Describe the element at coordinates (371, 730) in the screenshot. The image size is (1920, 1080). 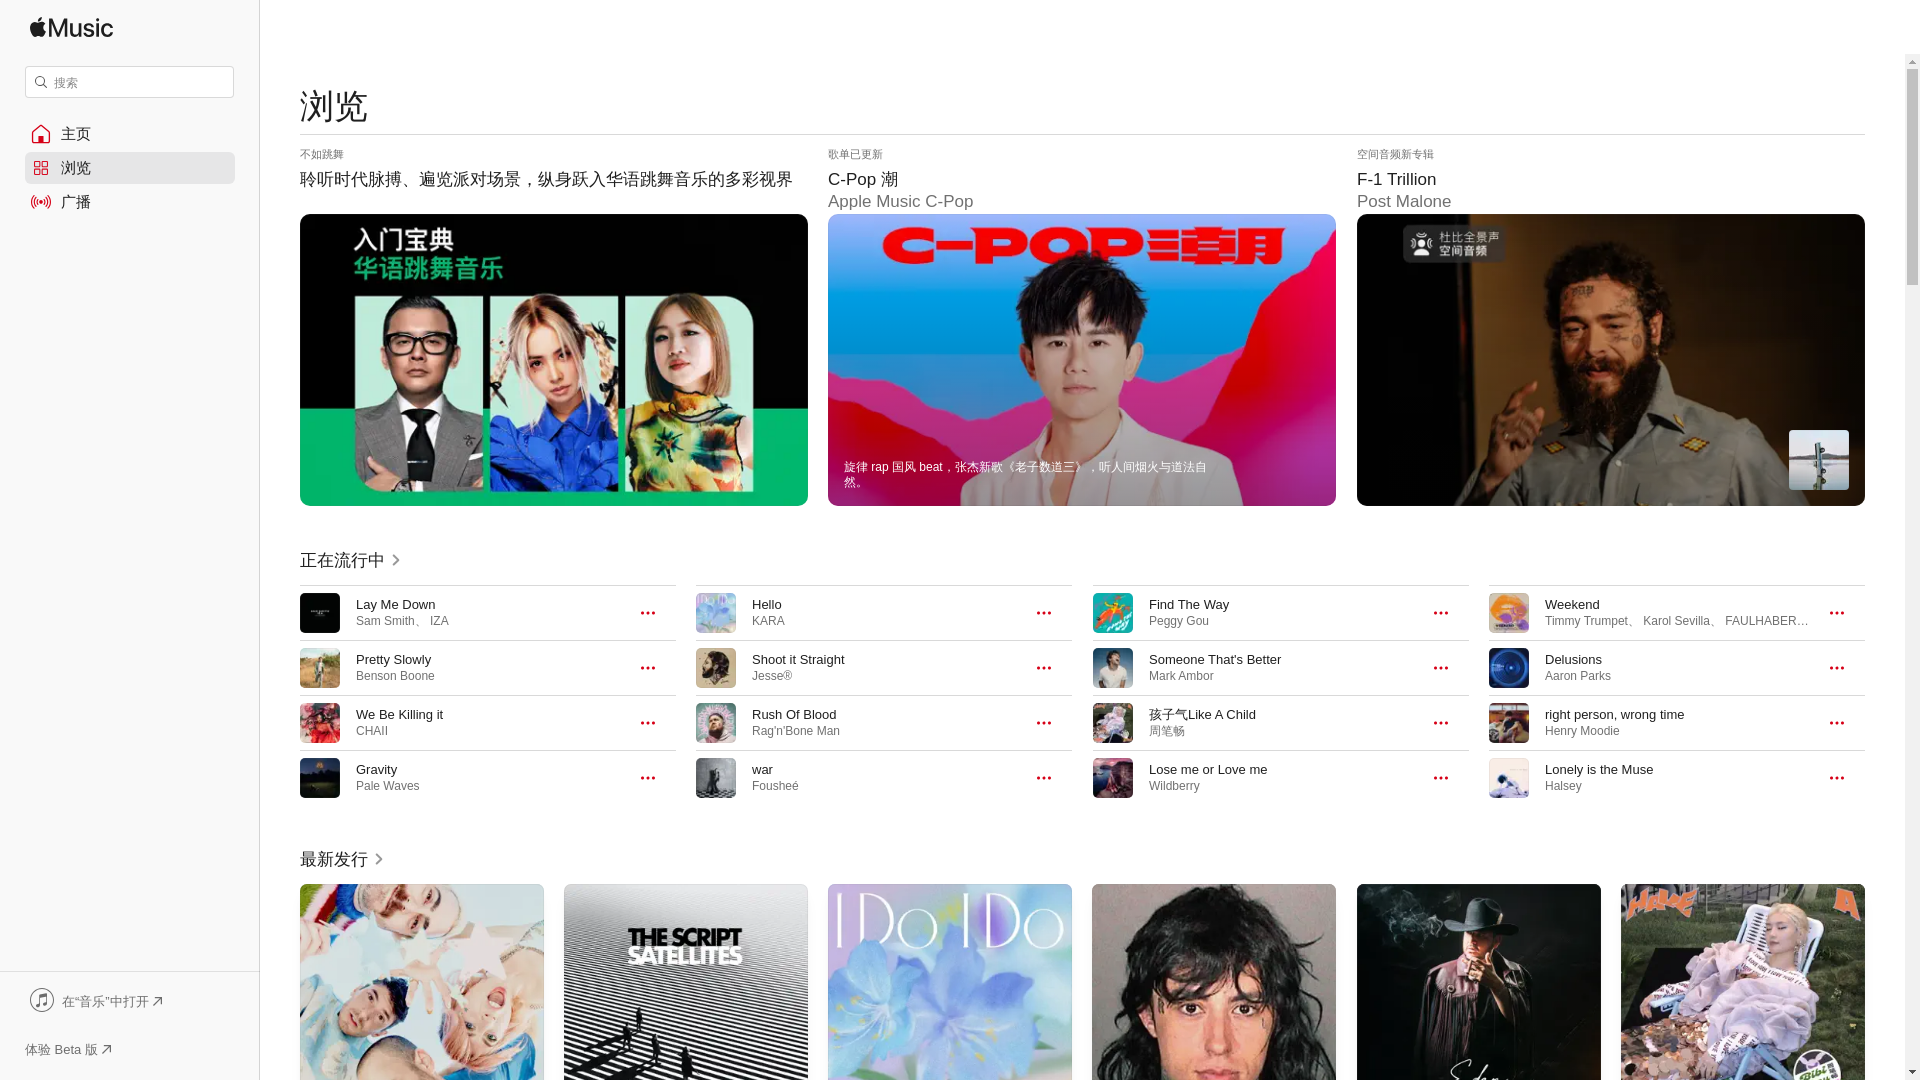
I see `CHAII` at that location.